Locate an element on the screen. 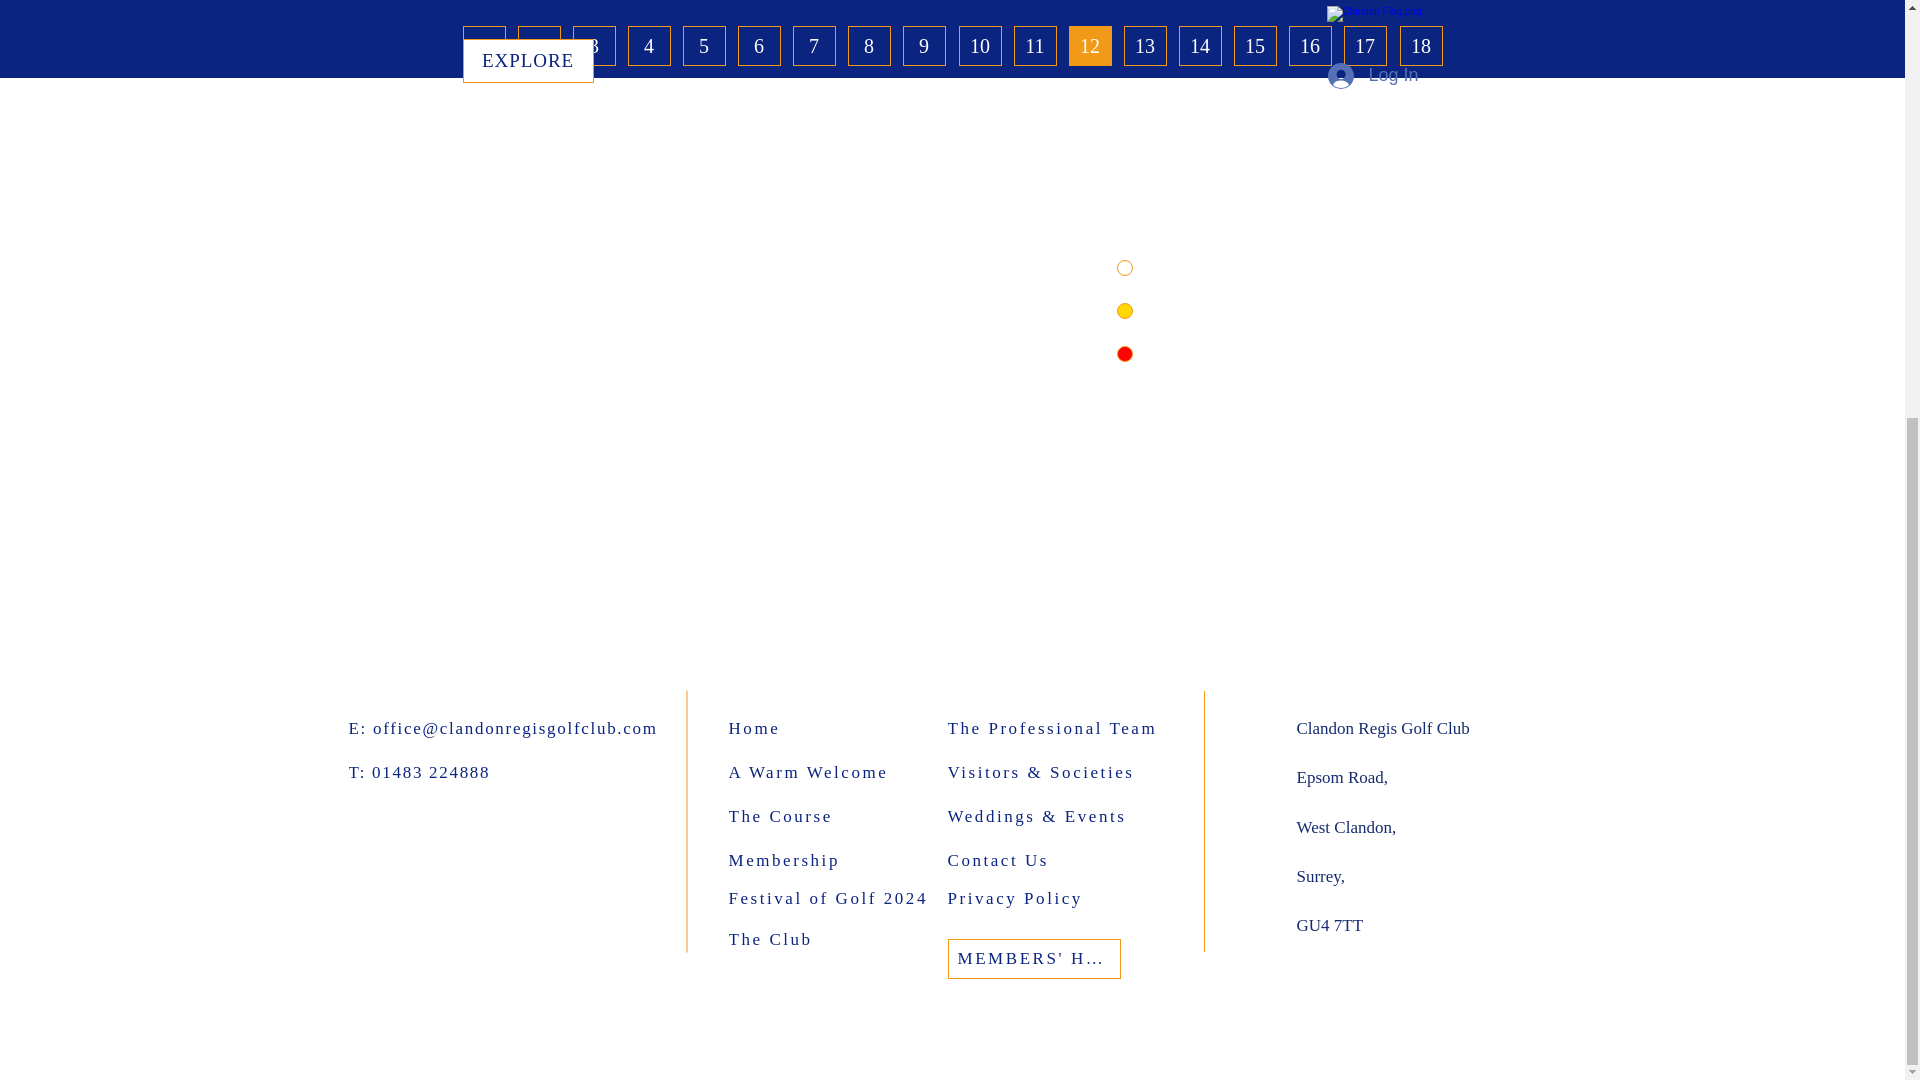 The height and width of the screenshot is (1080, 1920). 9 is located at coordinates (923, 45).